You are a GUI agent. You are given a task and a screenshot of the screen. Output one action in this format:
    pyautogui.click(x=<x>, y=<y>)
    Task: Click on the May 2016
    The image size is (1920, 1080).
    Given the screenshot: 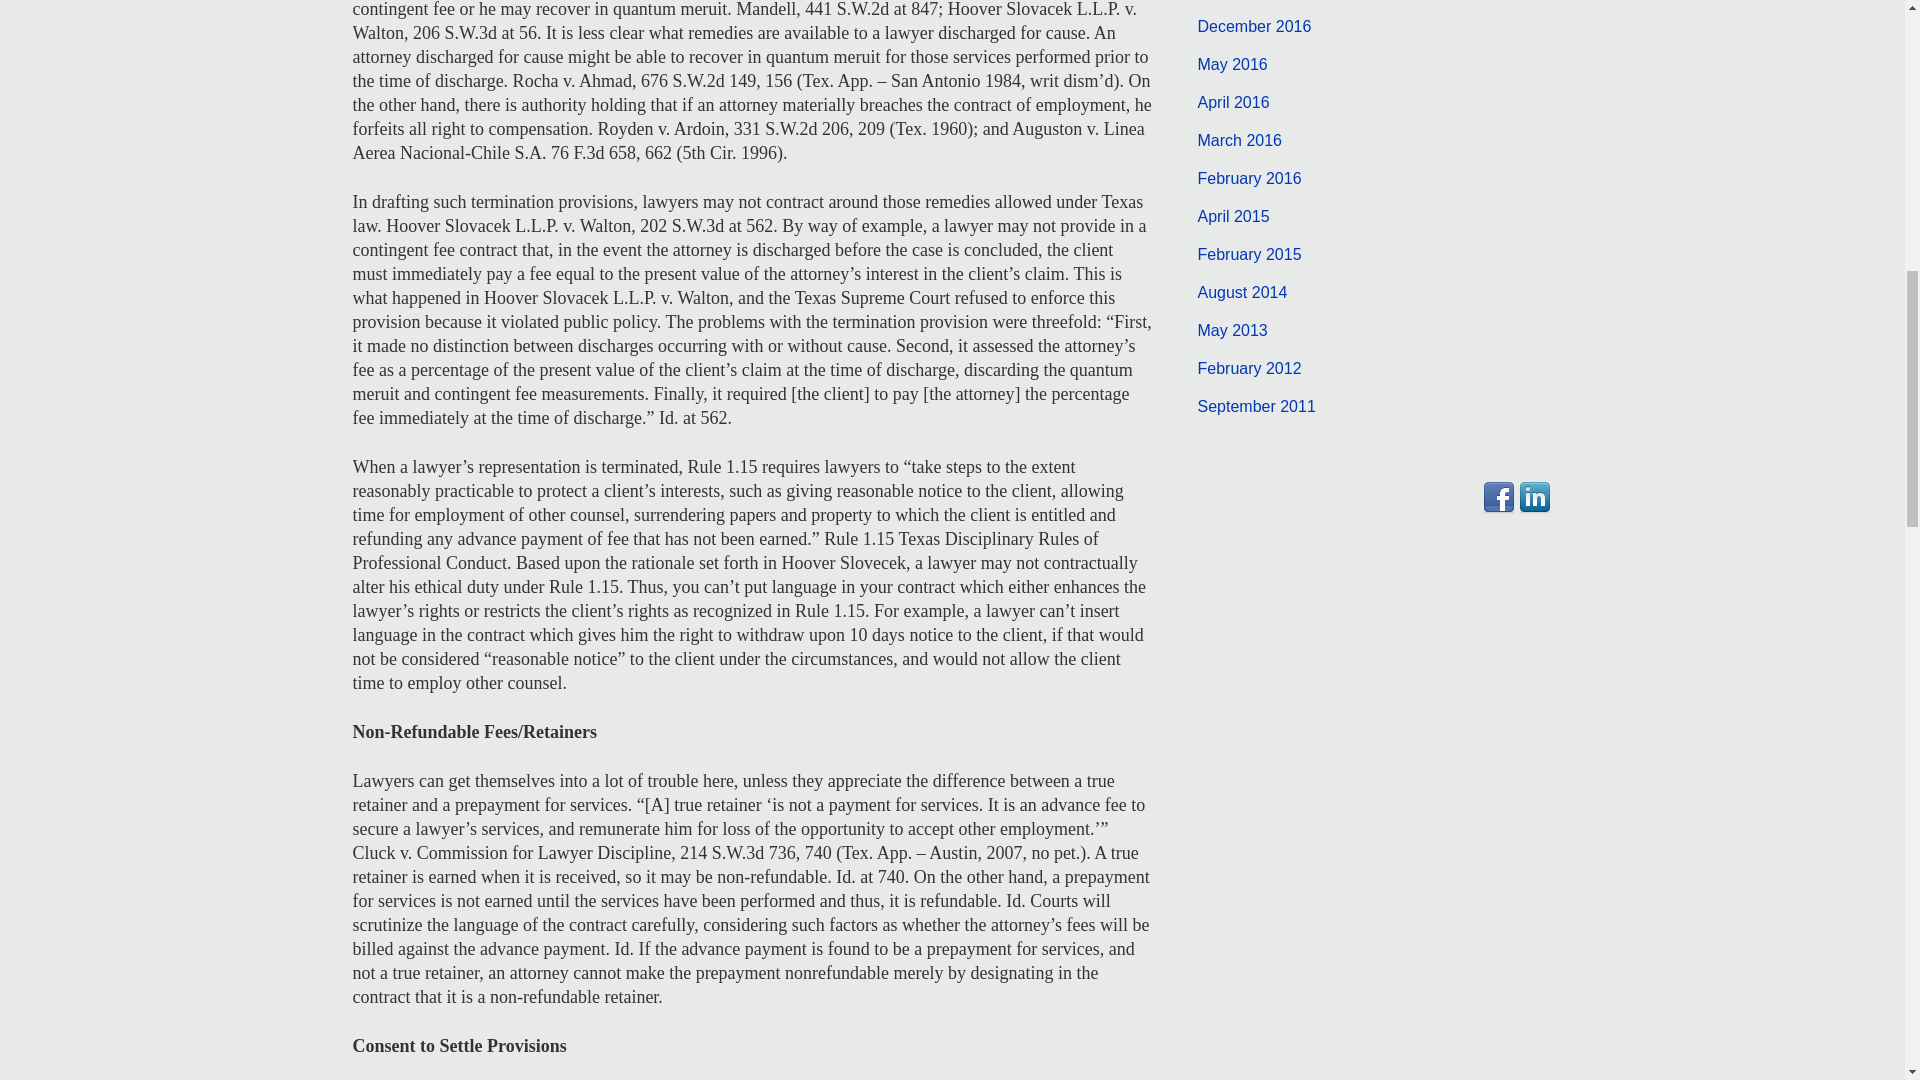 What is the action you would take?
    pyautogui.click(x=1232, y=64)
    